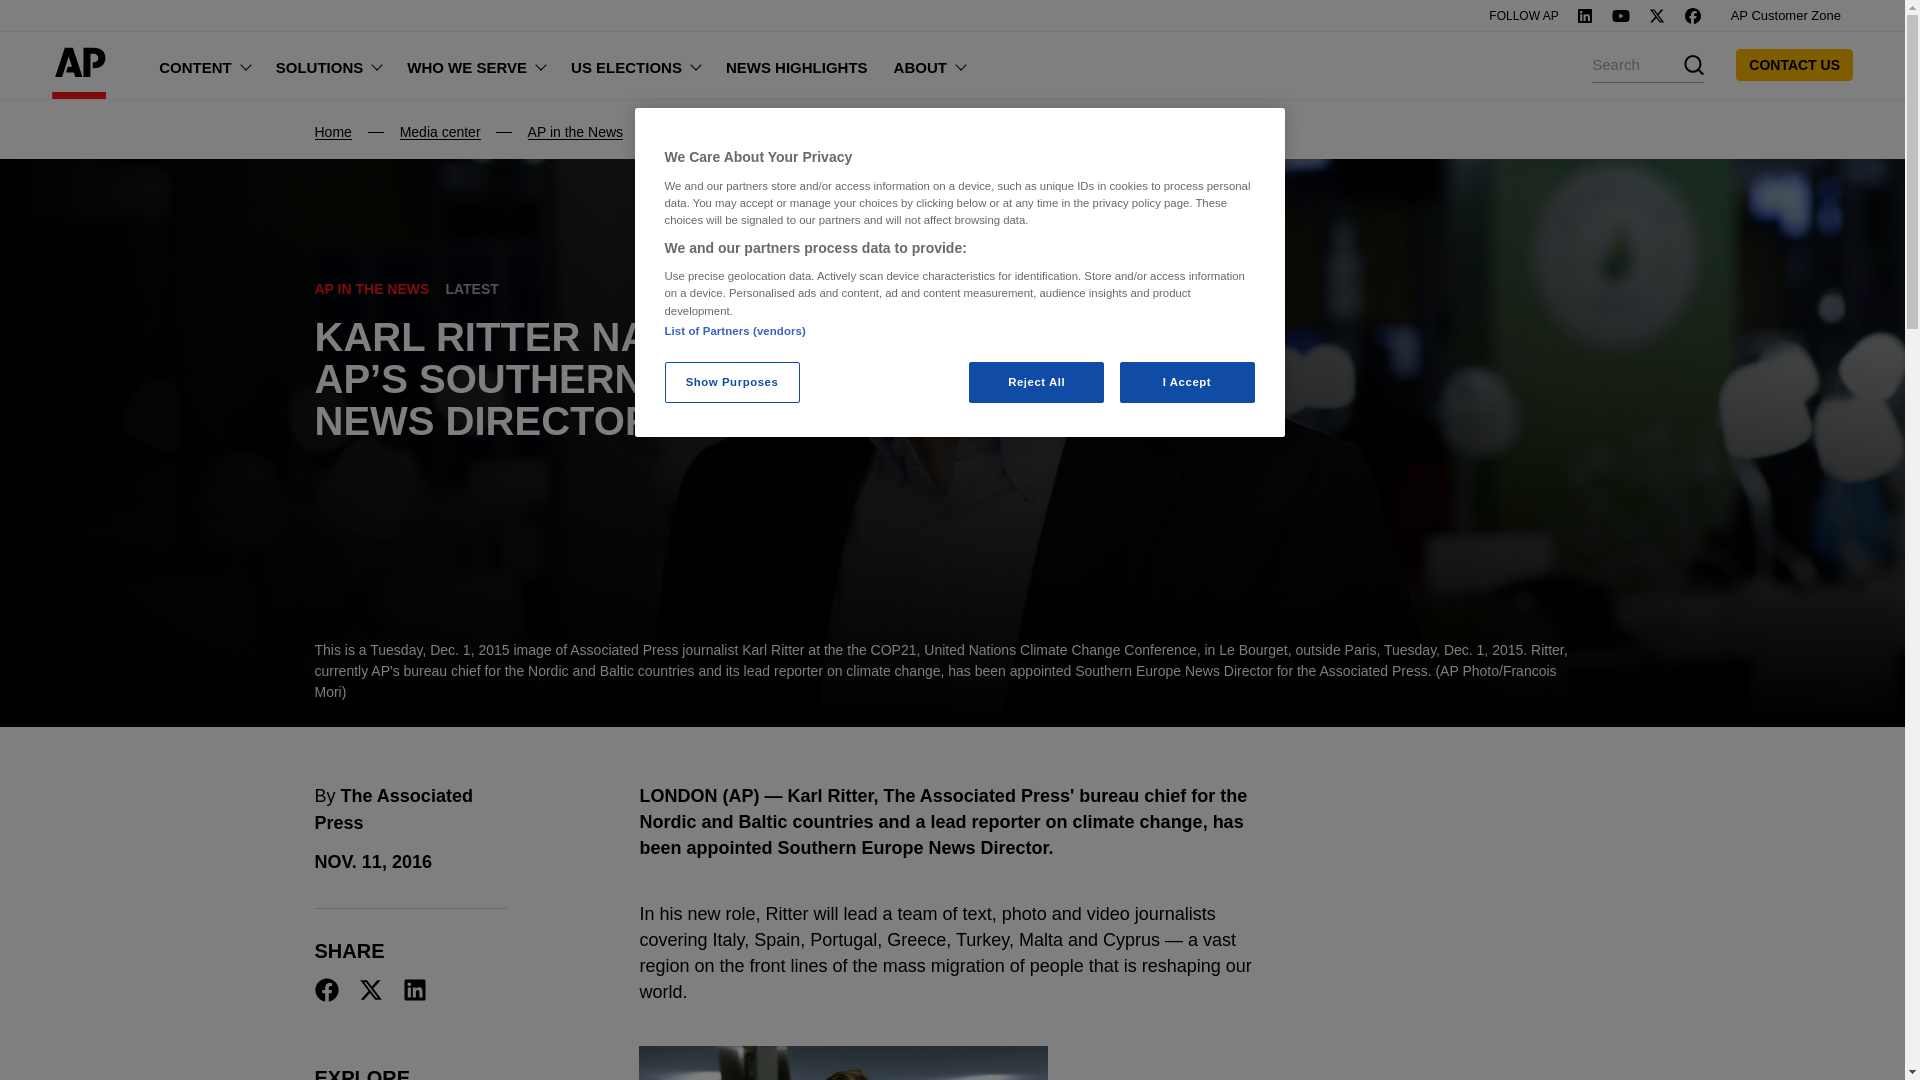 The image size is (1920, 1080). What do you see at coordinates (1584, 15) in the screenshot?
I see `Linkedin` at bounding box center [1584, 15].